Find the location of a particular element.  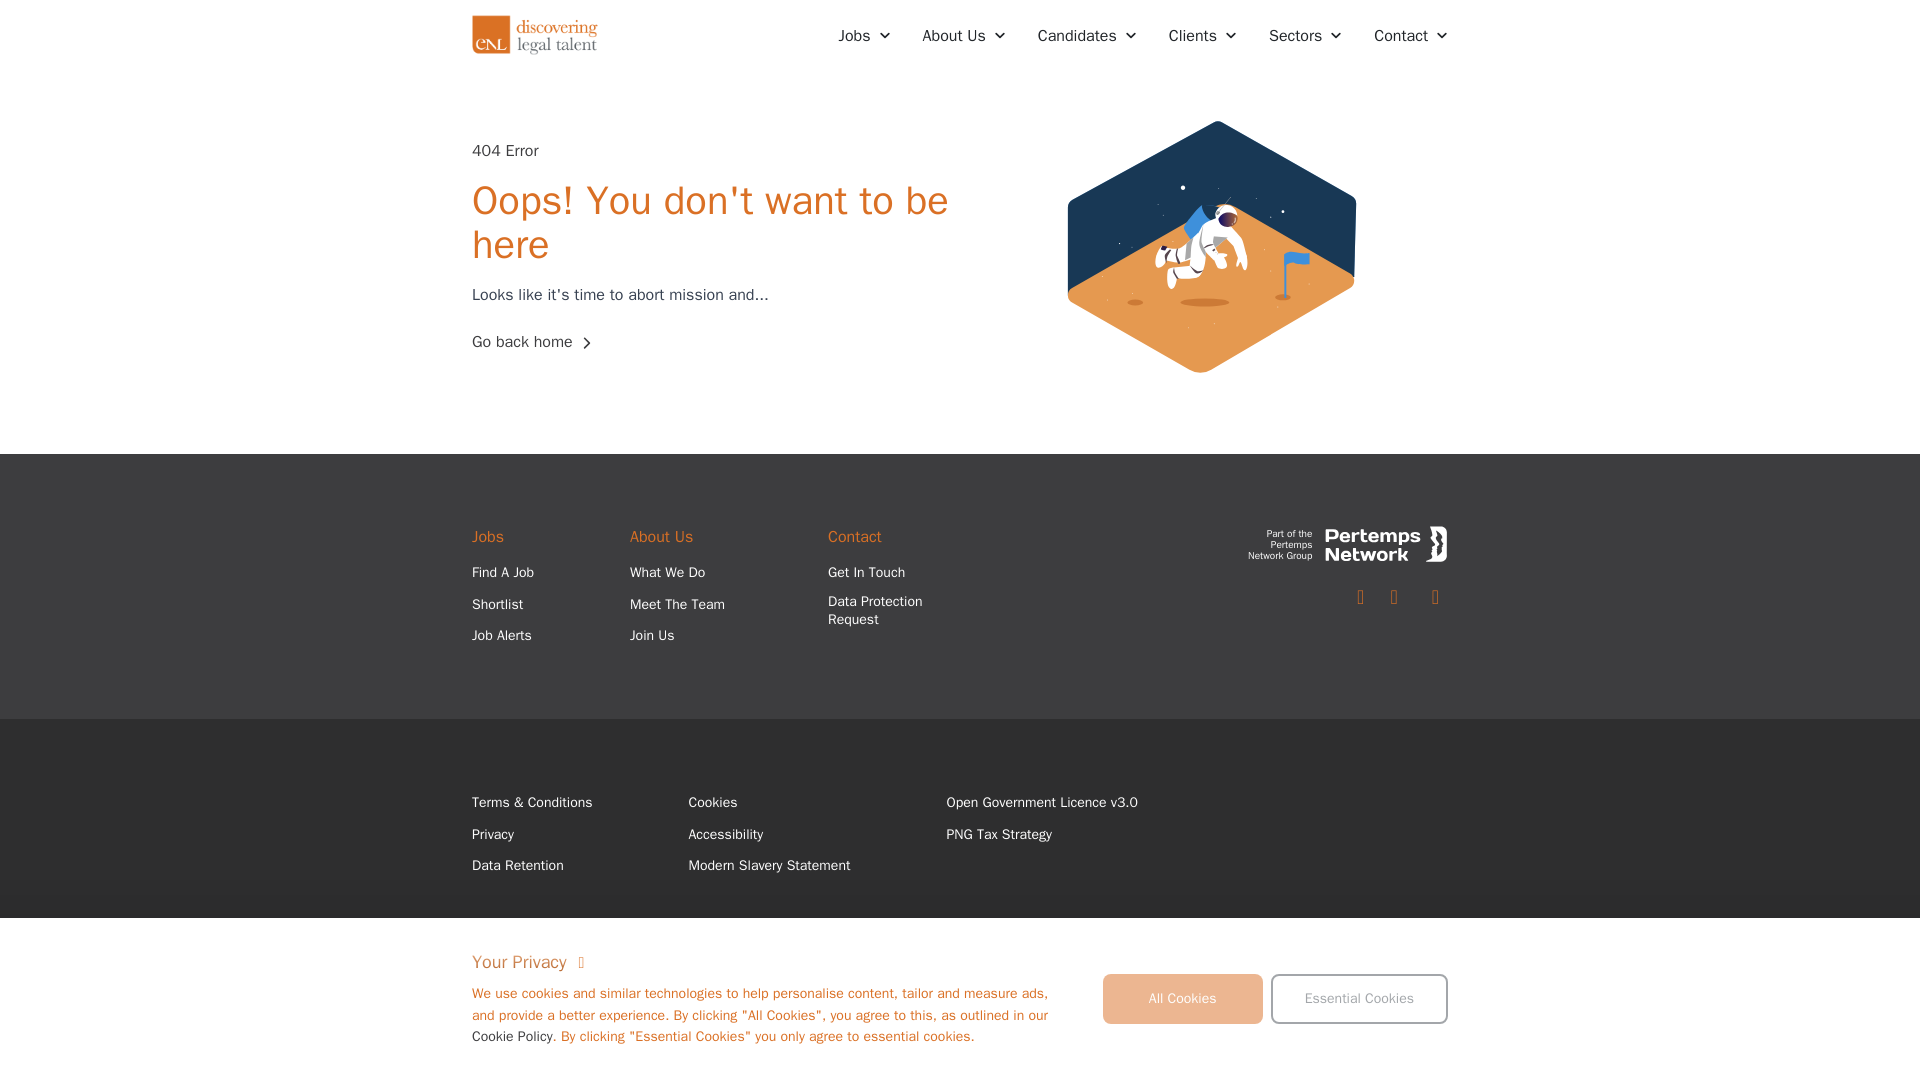

Accept All Cookies is located at coordinates (1182, 999).